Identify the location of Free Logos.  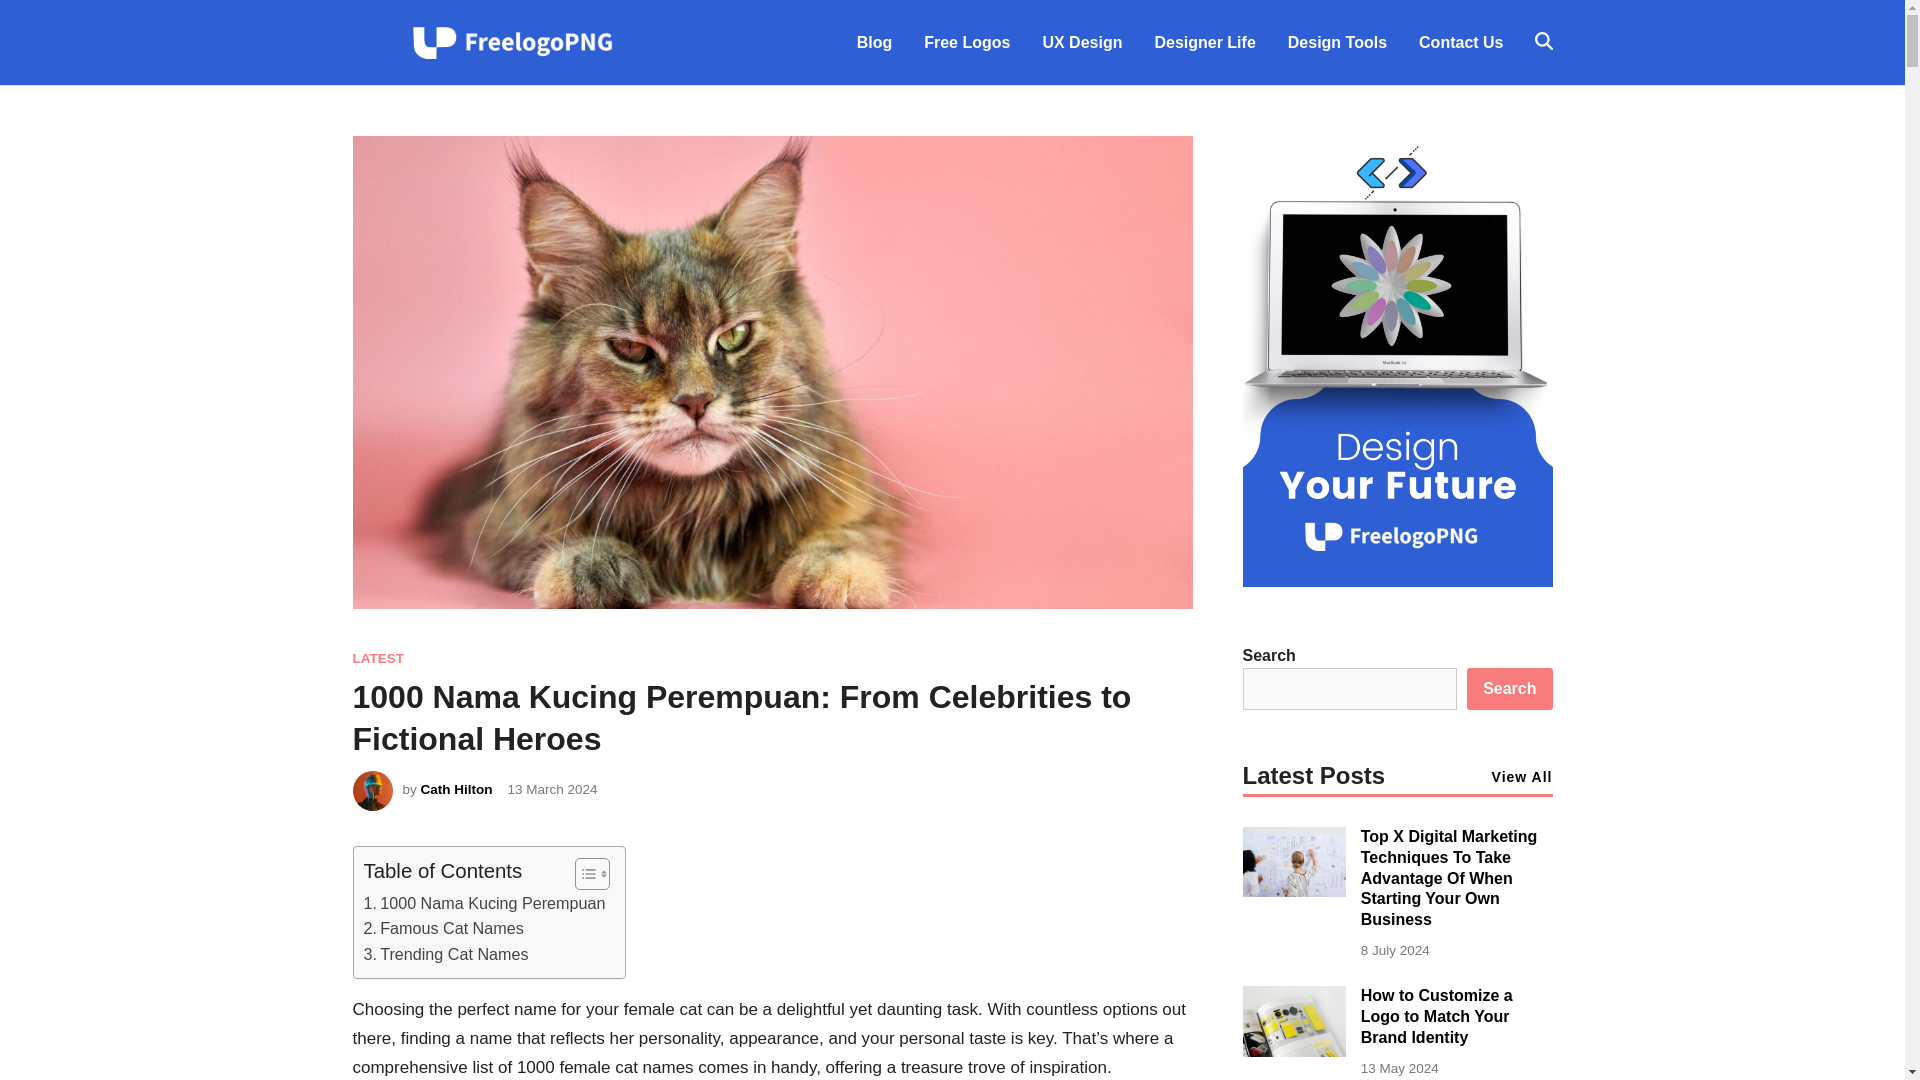
(966, 42).